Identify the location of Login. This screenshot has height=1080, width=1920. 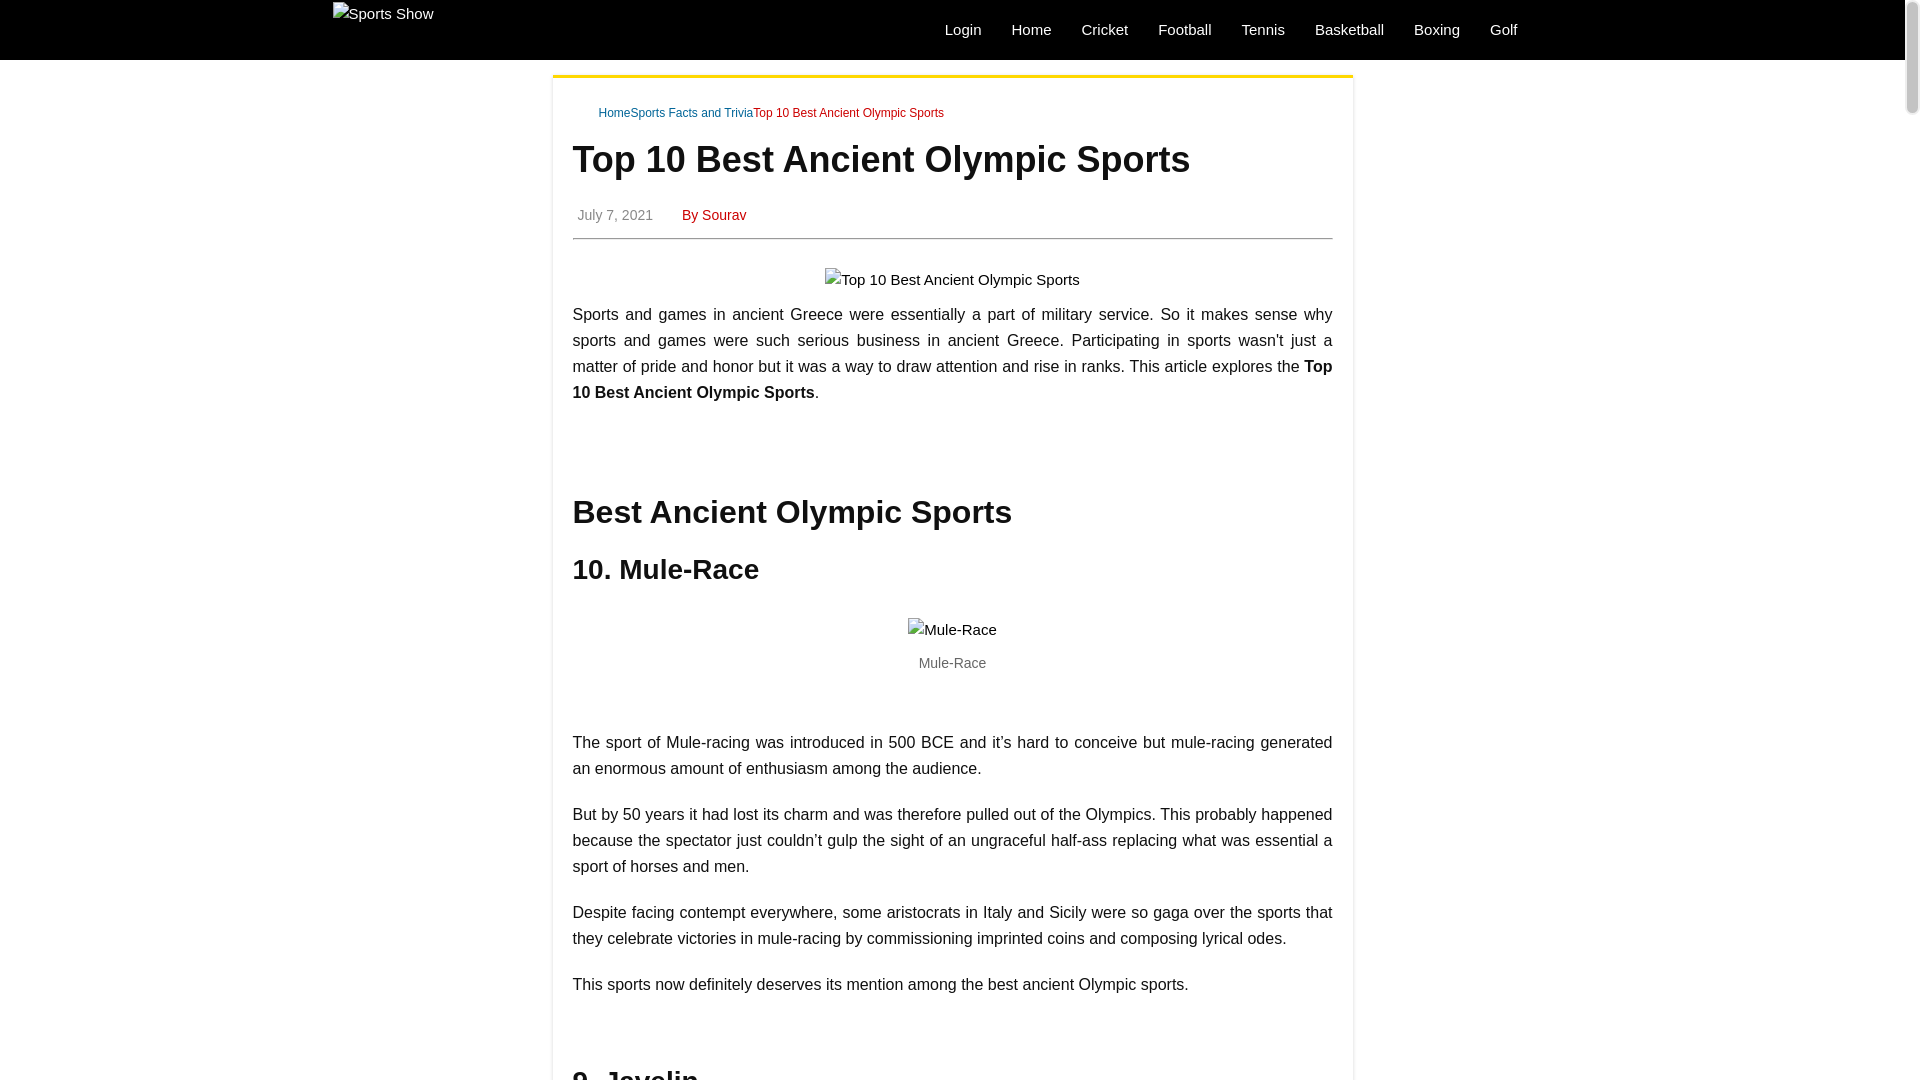
(962, 30).